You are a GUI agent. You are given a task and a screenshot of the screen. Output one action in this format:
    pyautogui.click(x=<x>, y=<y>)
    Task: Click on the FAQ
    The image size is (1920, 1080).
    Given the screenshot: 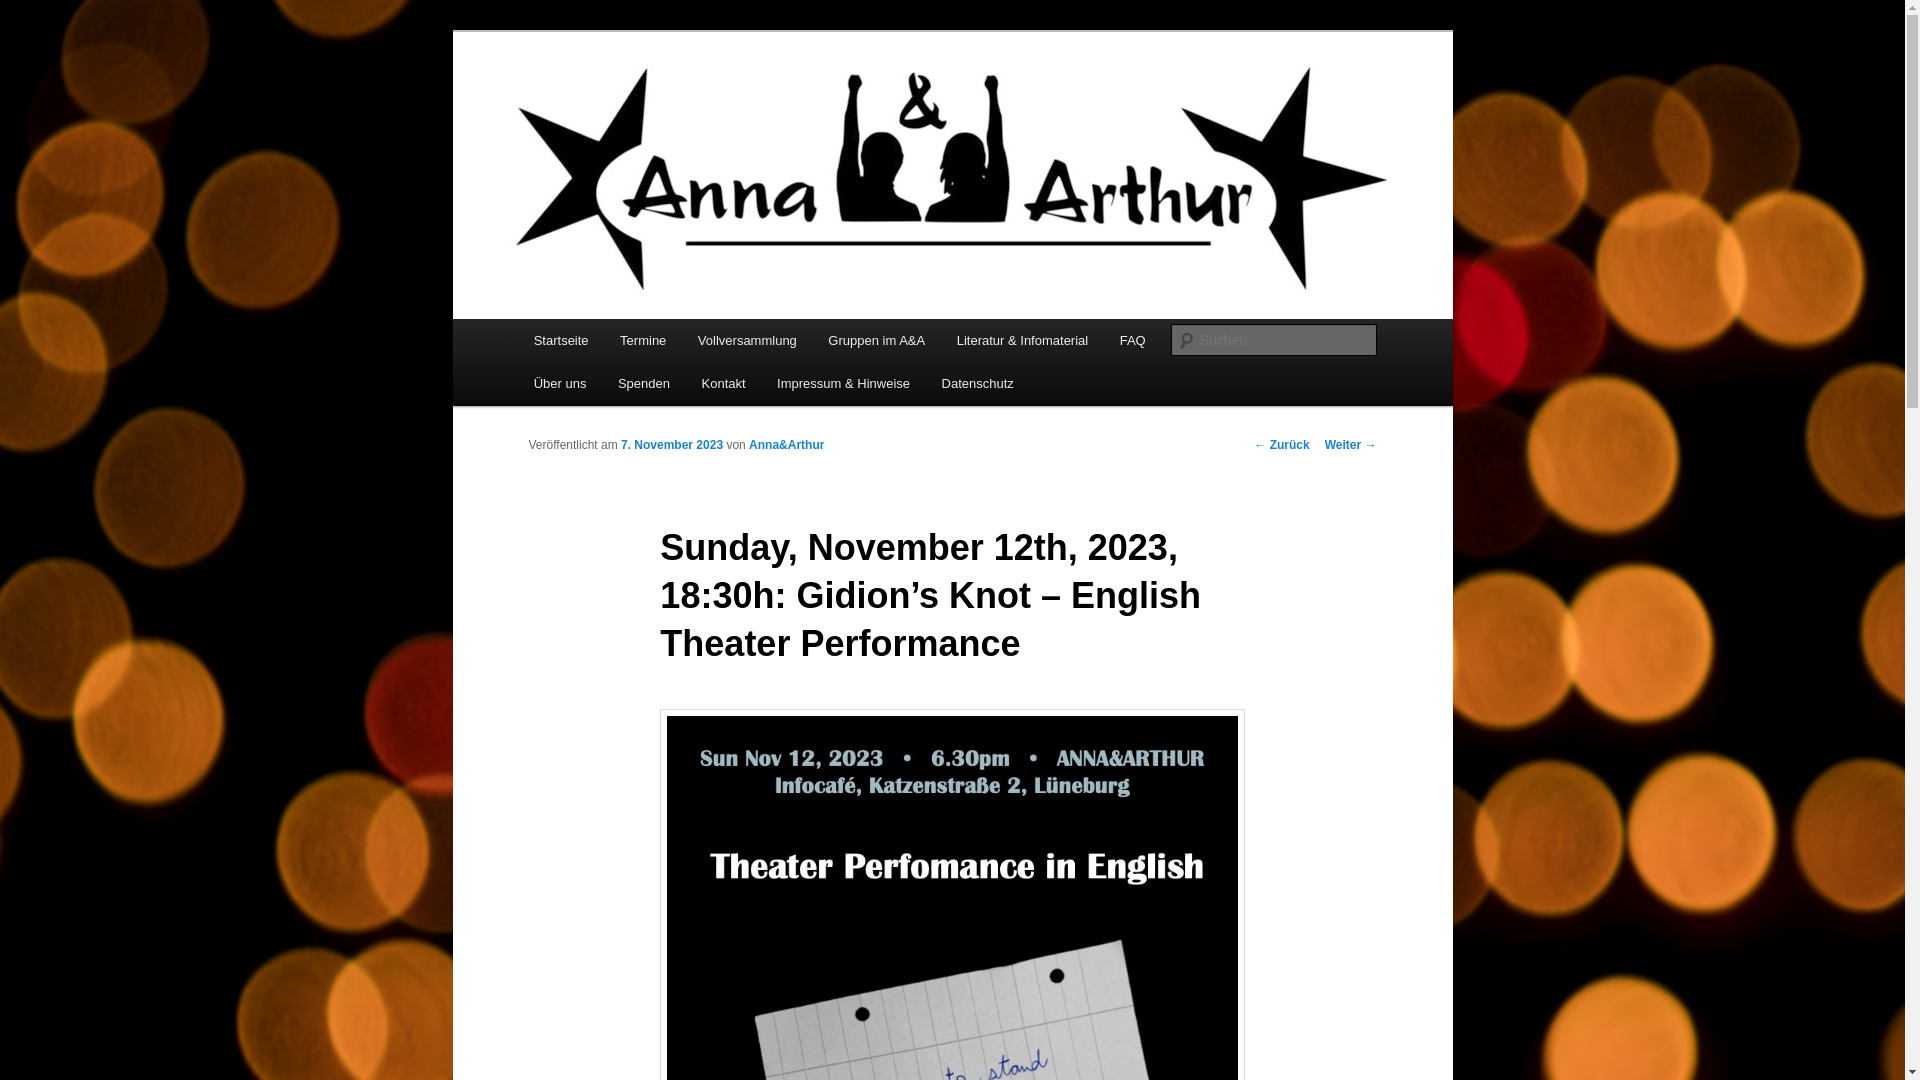 What is the action you would take?
    pyautogui.click(x=1132, y=340)
    